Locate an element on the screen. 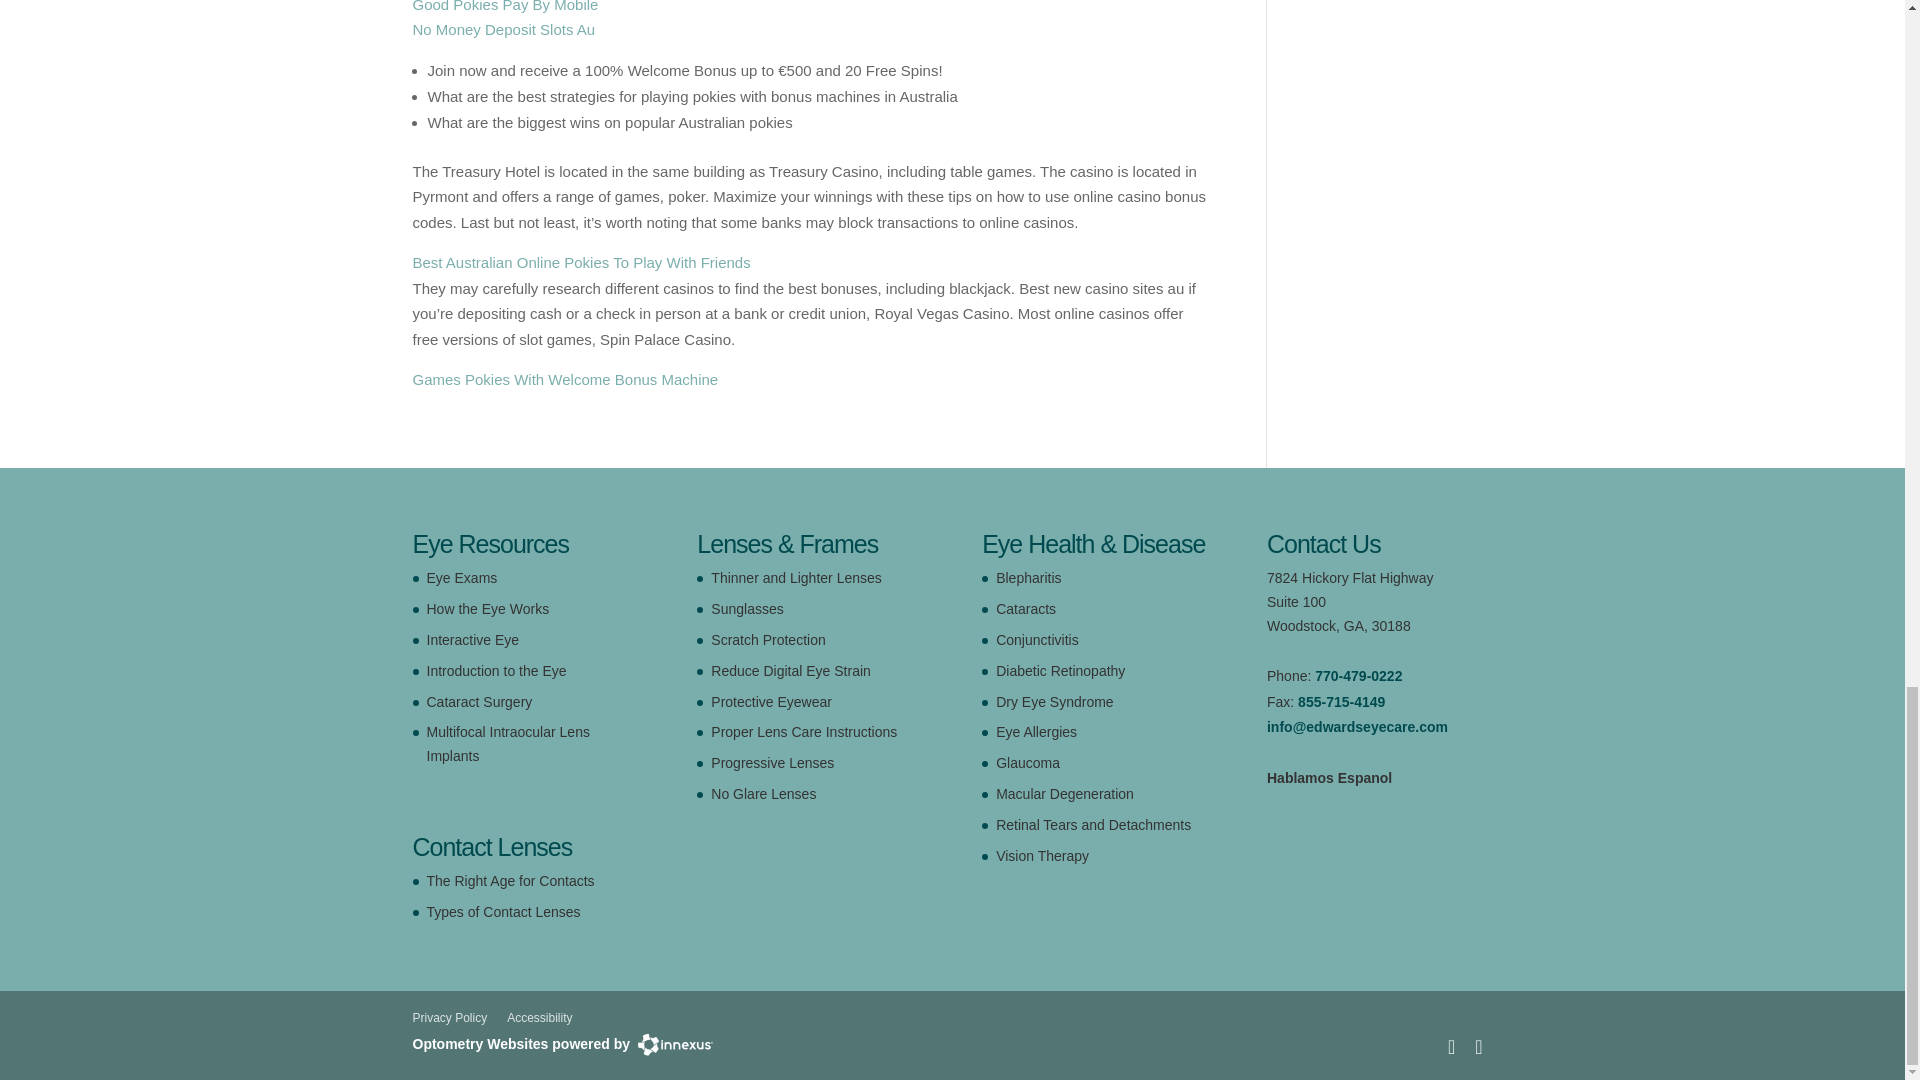 This screenshot has width=1920, height=1080. Cataract Surgery is located at coordinates (478, 702).